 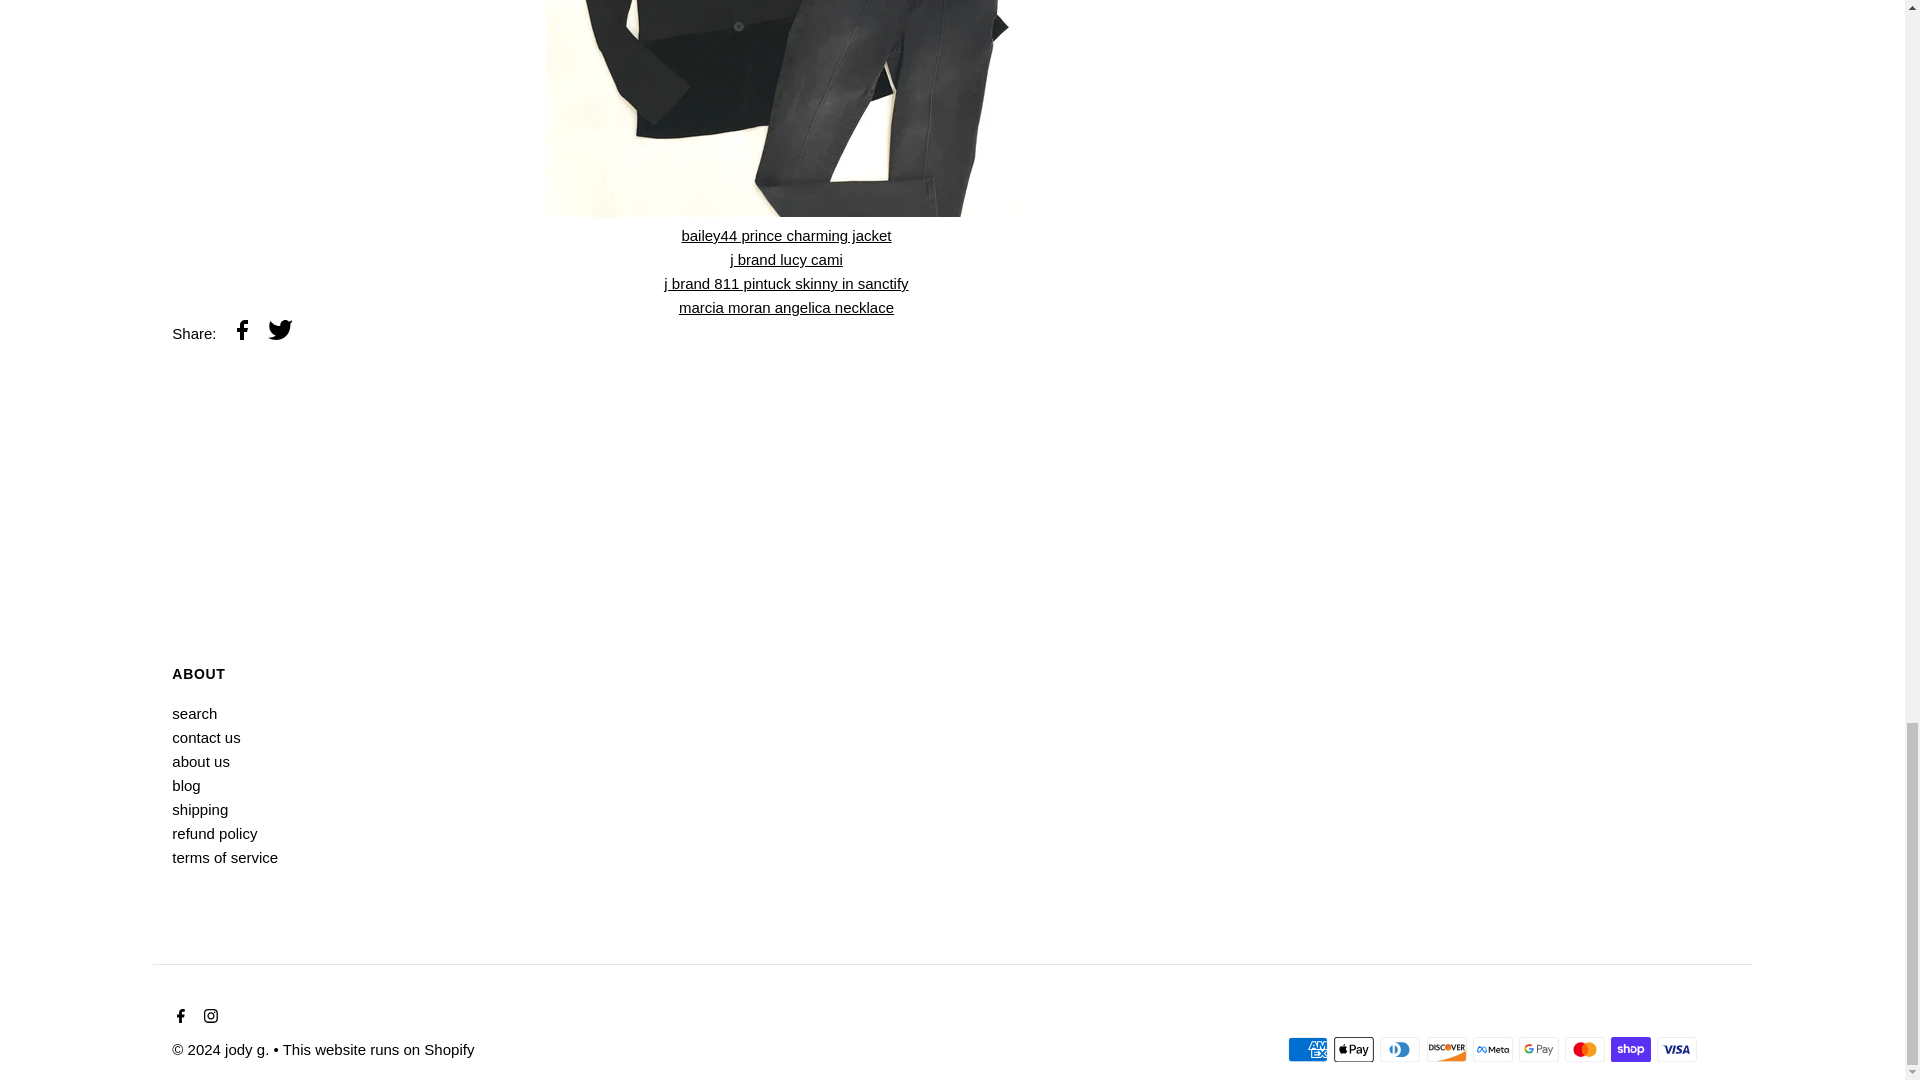 I want to click on Diners Club, so click(x=1400, y=1049).